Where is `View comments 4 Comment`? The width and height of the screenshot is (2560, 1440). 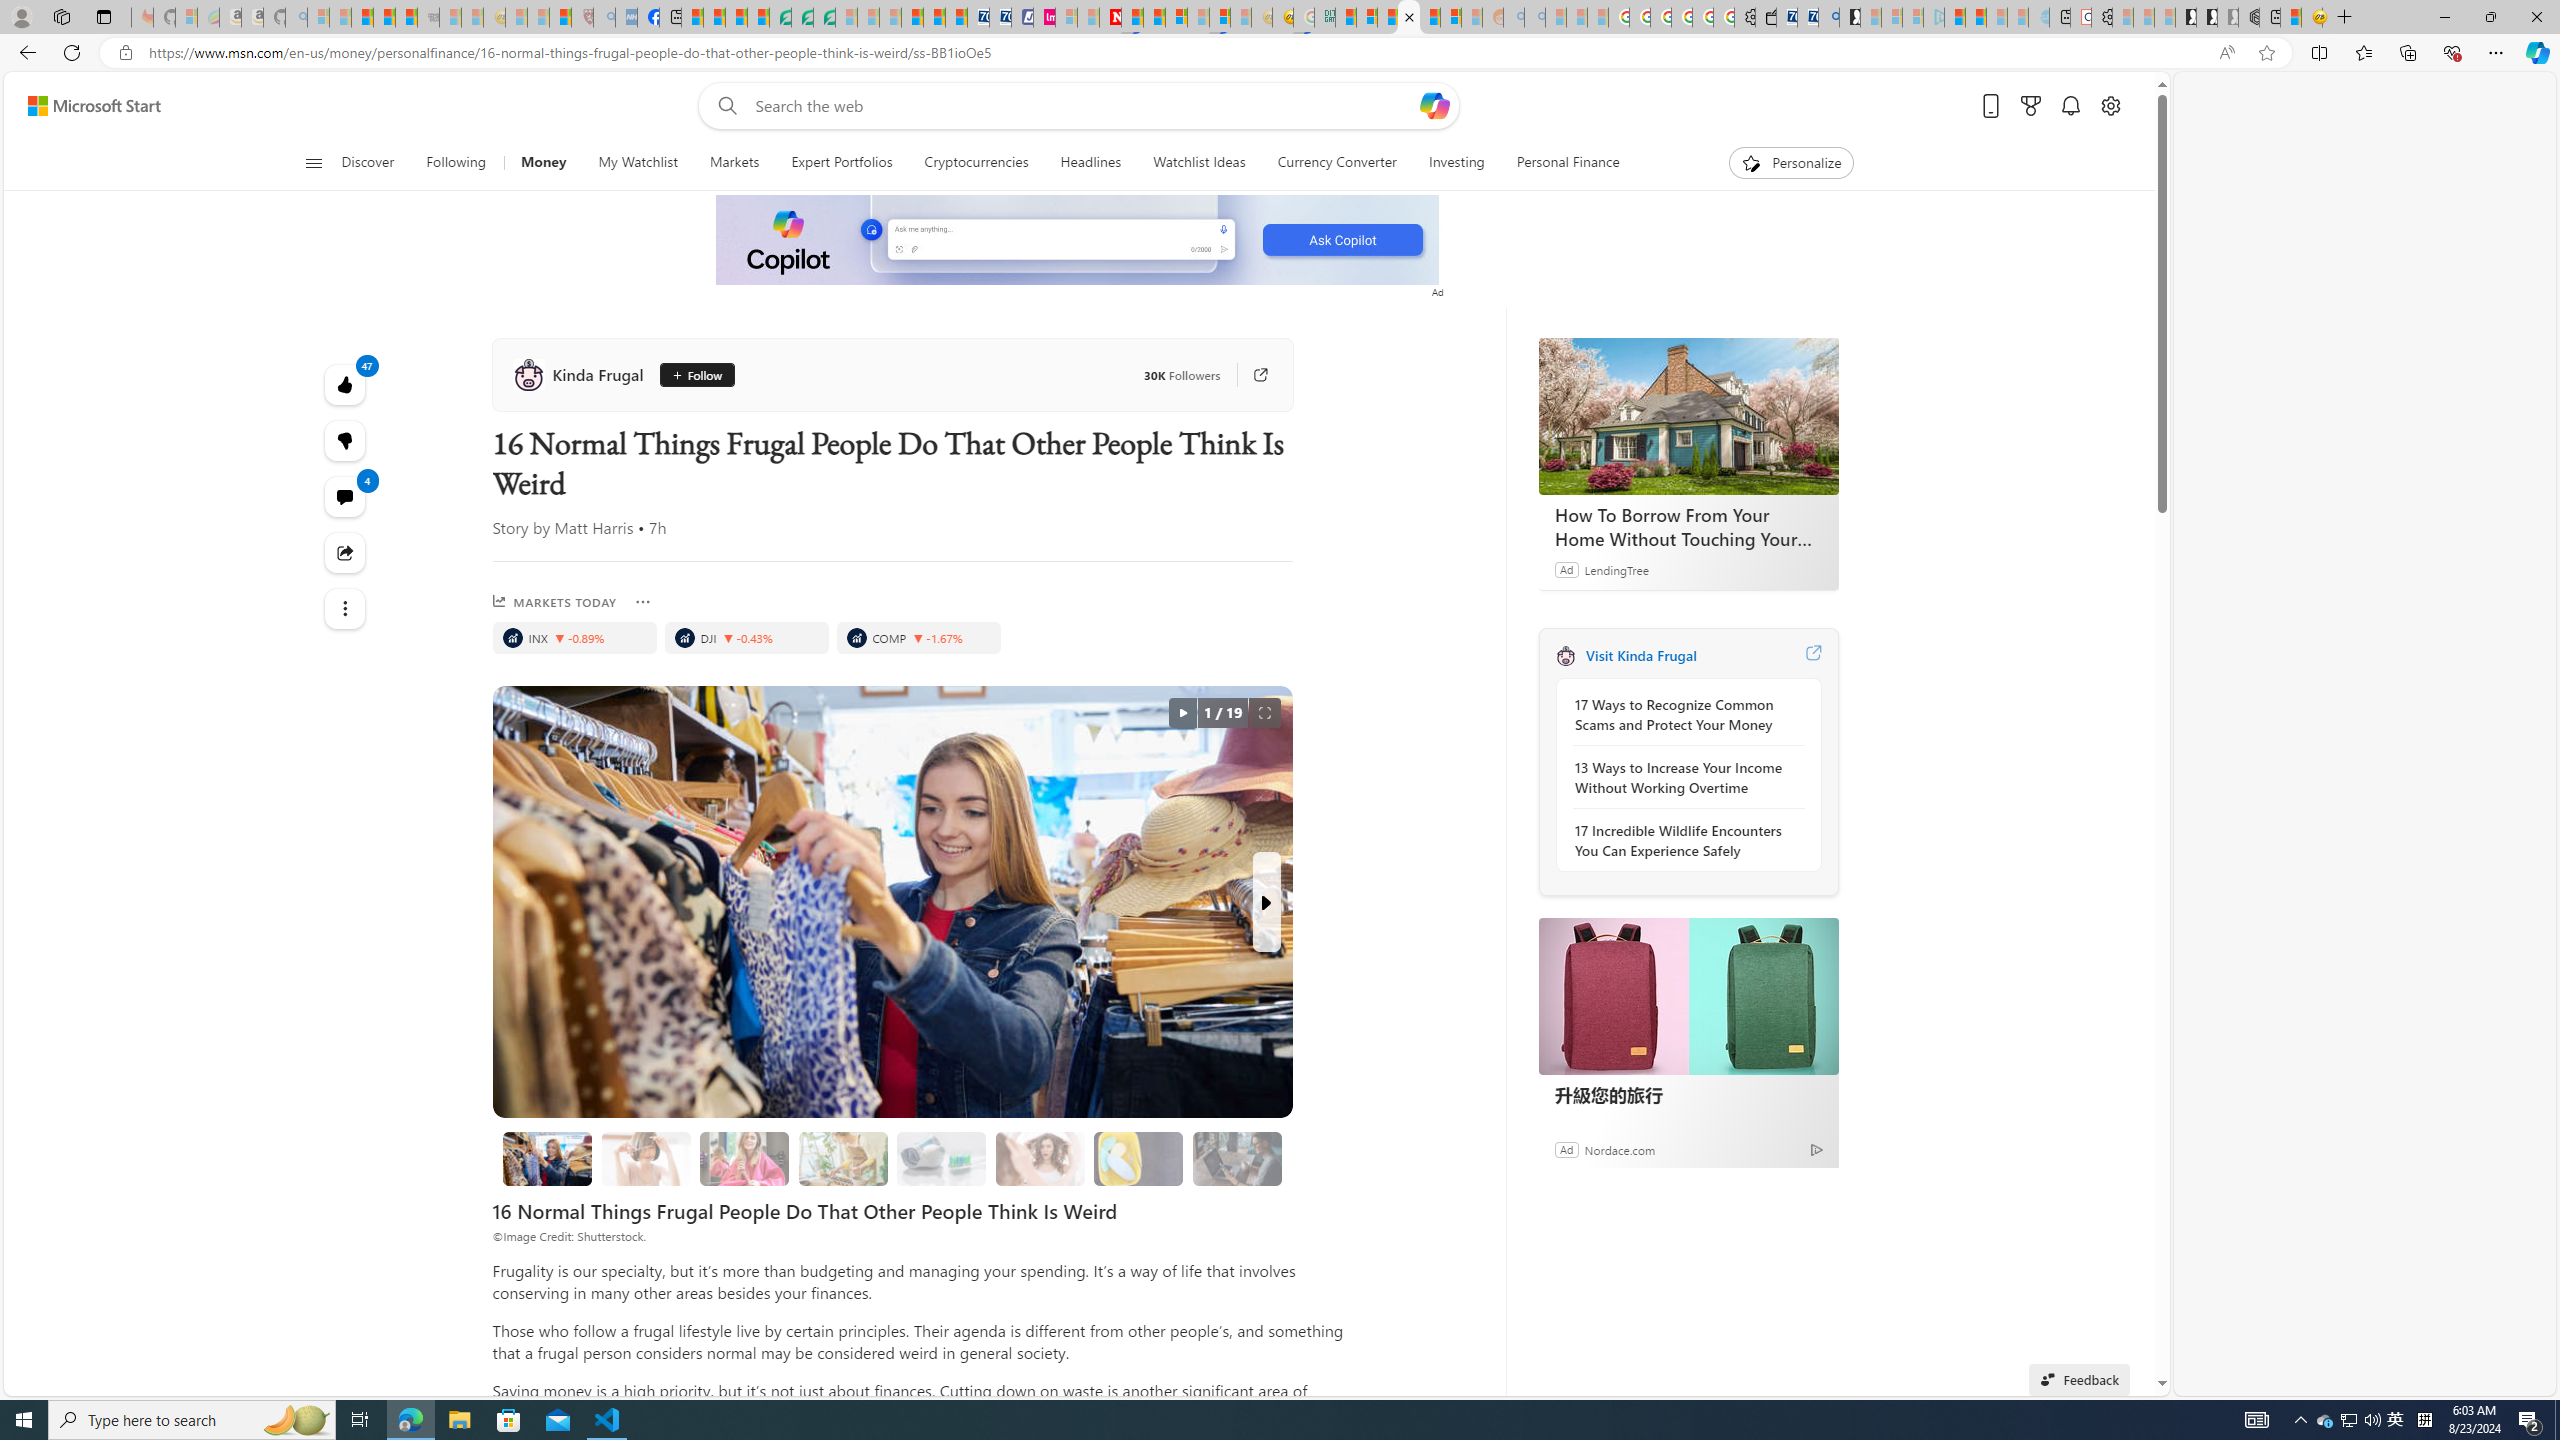 View comments 4 Comment is located at coordinates (346, 496).